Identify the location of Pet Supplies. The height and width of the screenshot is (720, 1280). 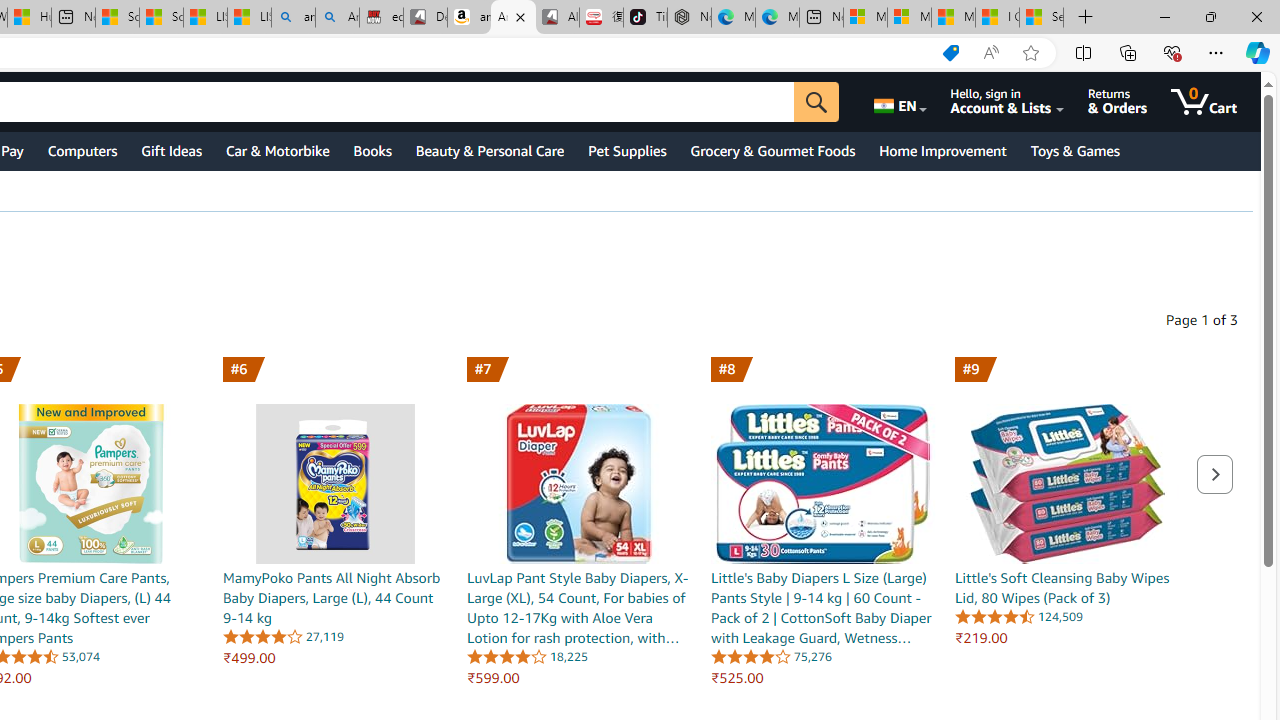
(627, 150).